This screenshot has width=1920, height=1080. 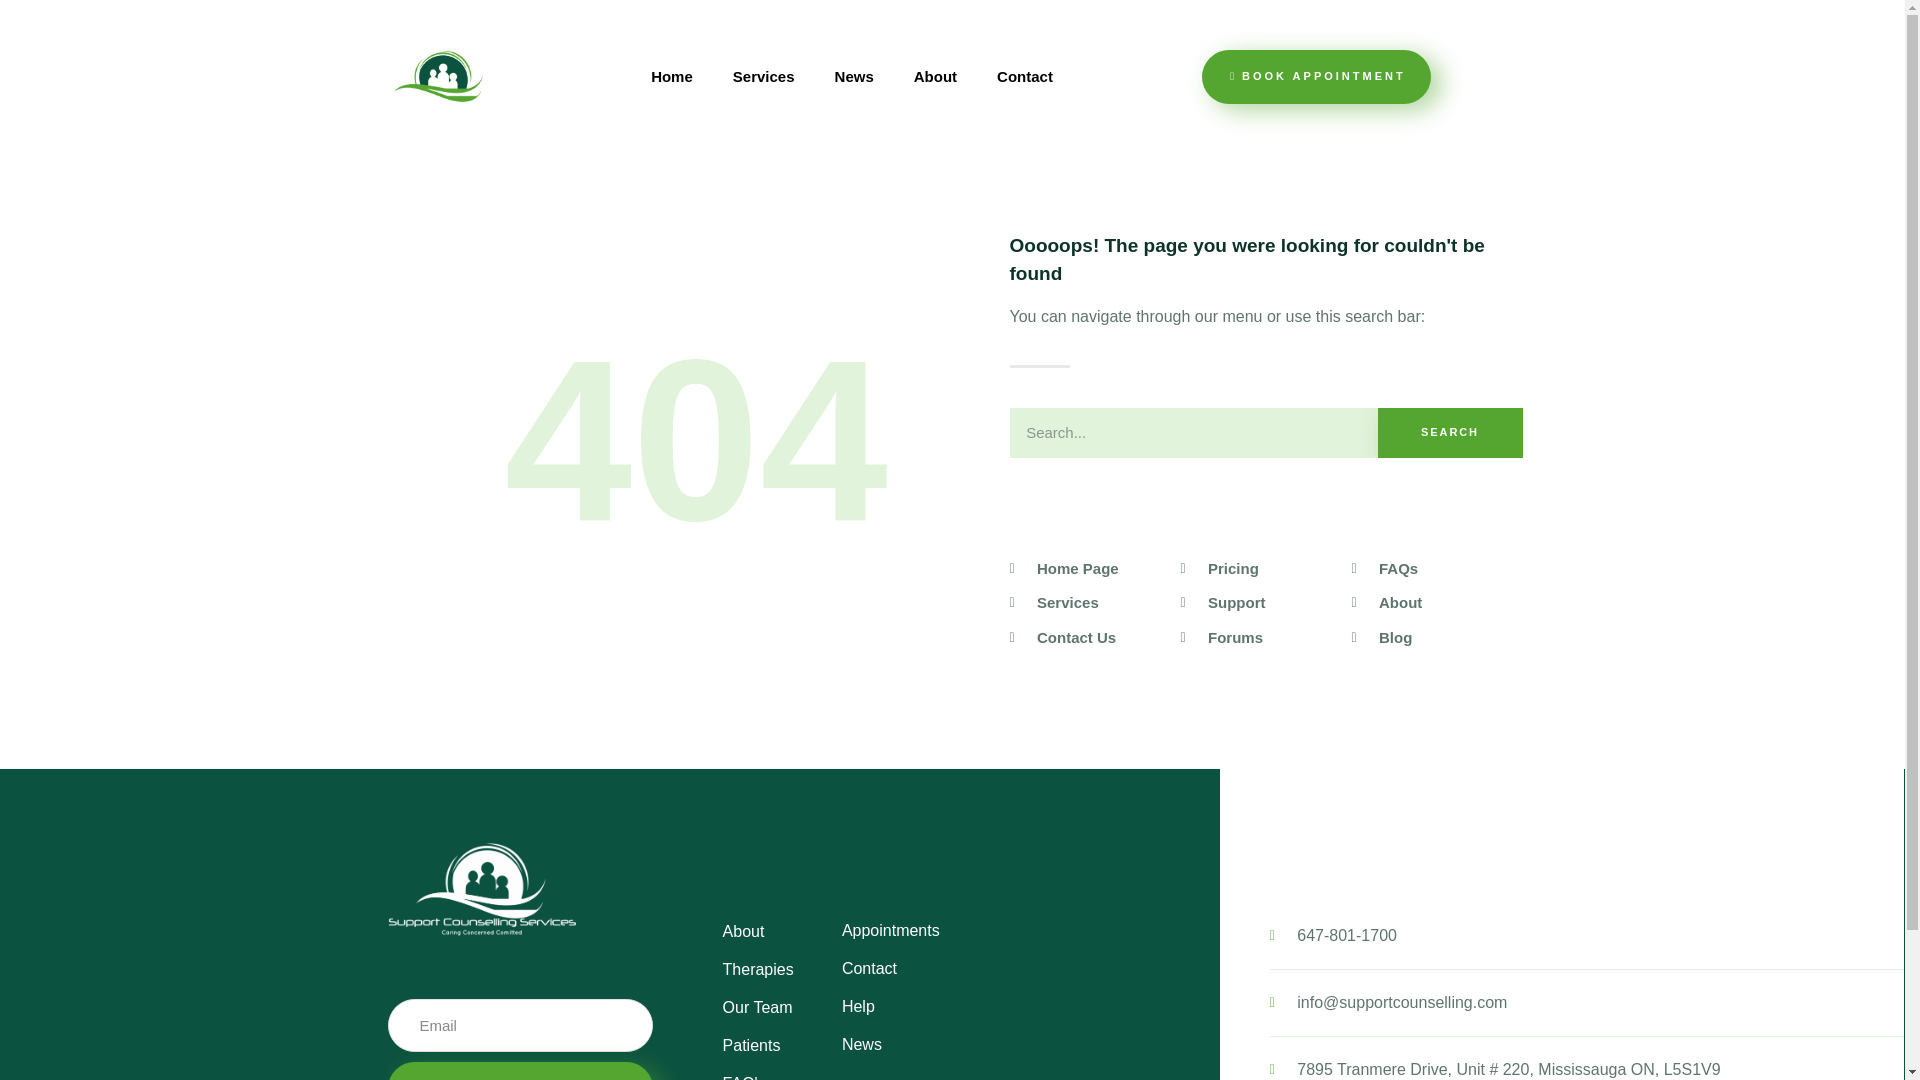 What do you see at coordinates (1450, 432) in the screenshot?
I see `SEARCH` at bounding box center [1450, 432].